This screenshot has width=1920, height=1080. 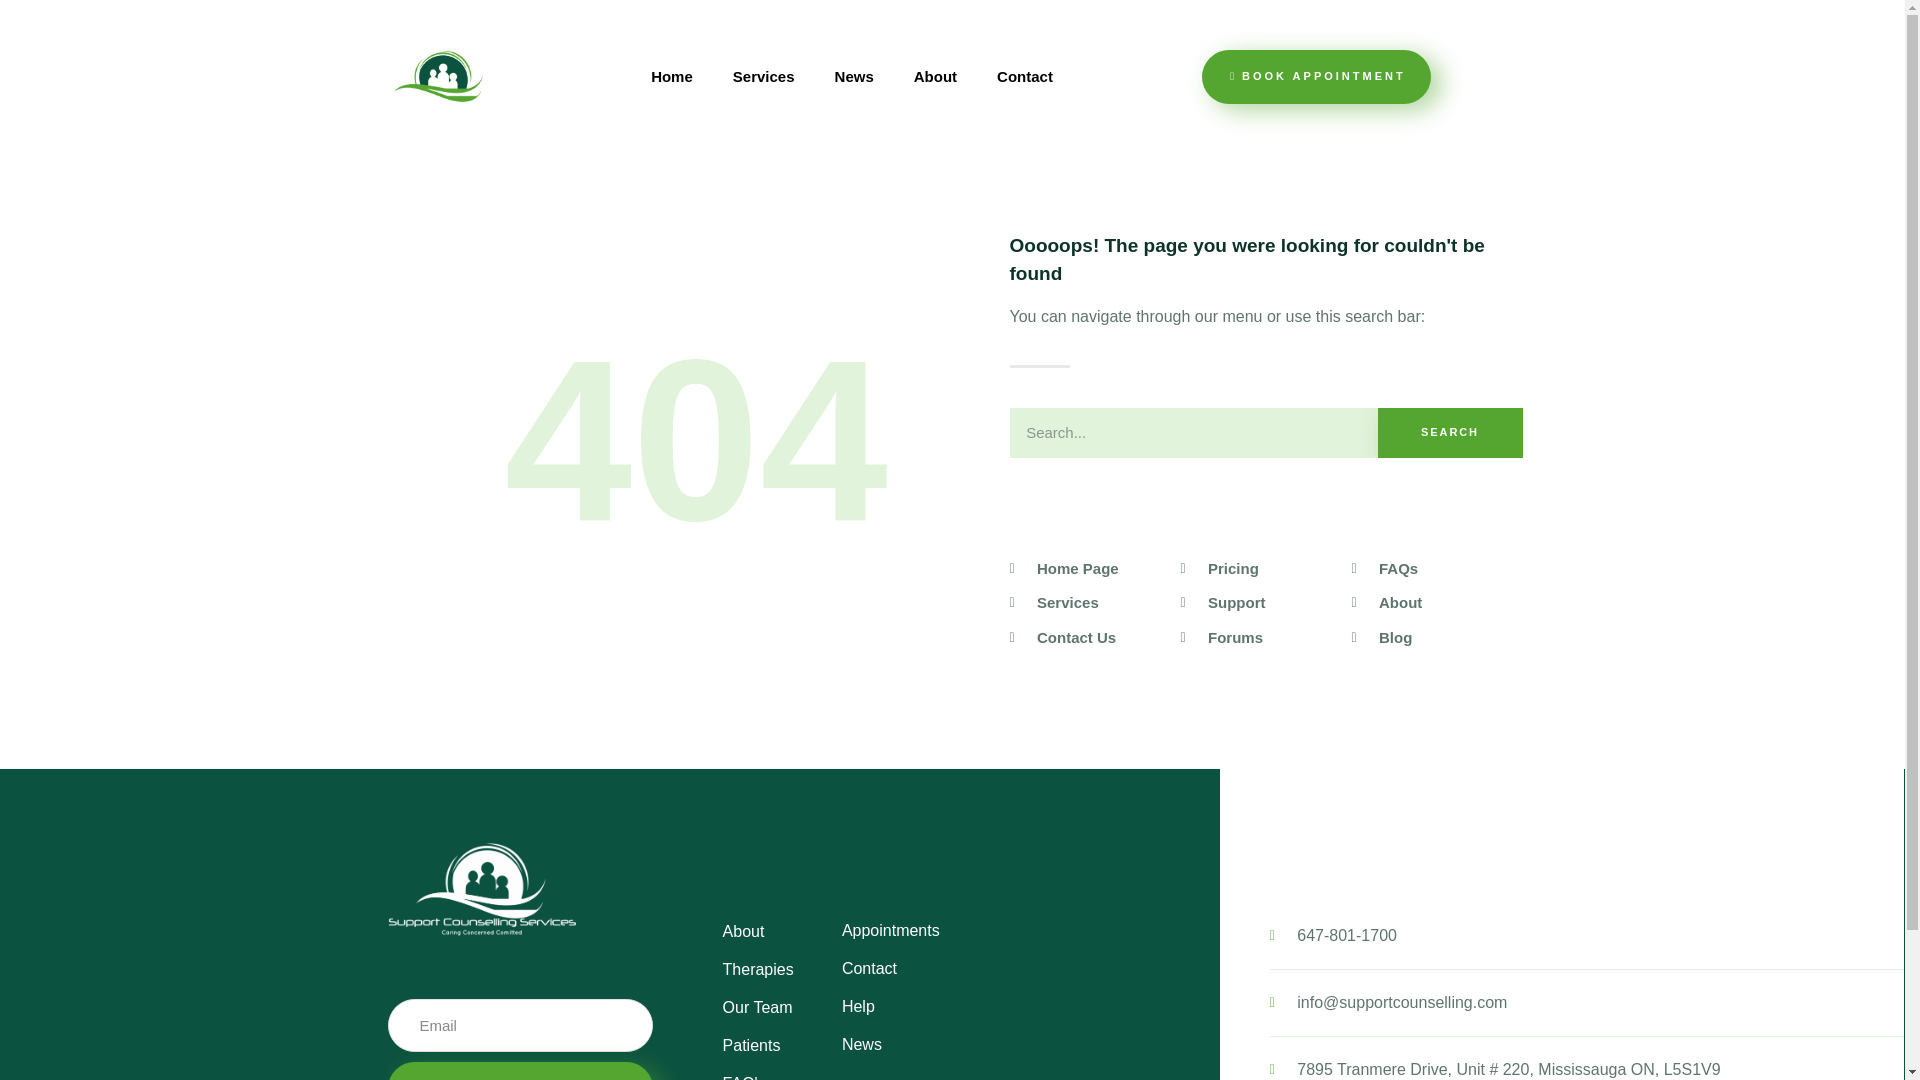 What do you see at coordinates (1450, 432) in the screenshot?
I see `SEARCH` at bounding box center [1450, 432].